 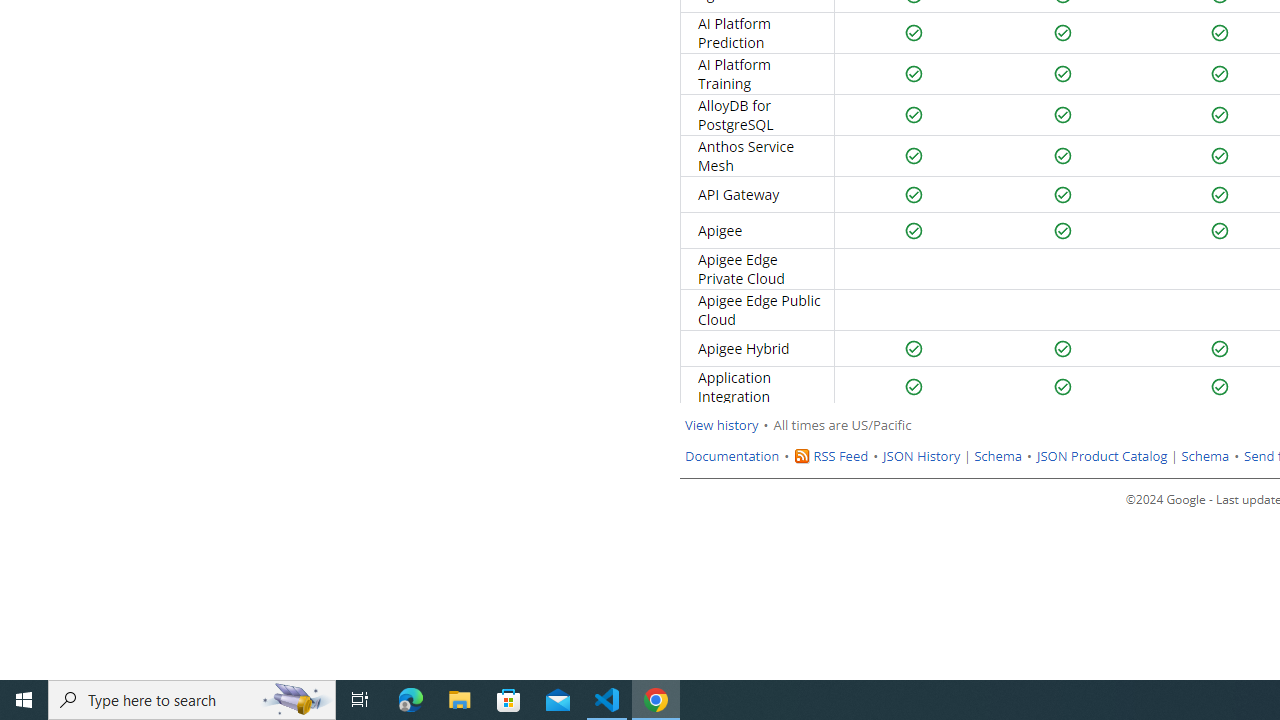 What do you see at coordinates (722, 425) in the screenshot?
I see `View history` at bounding box center [722, 425].